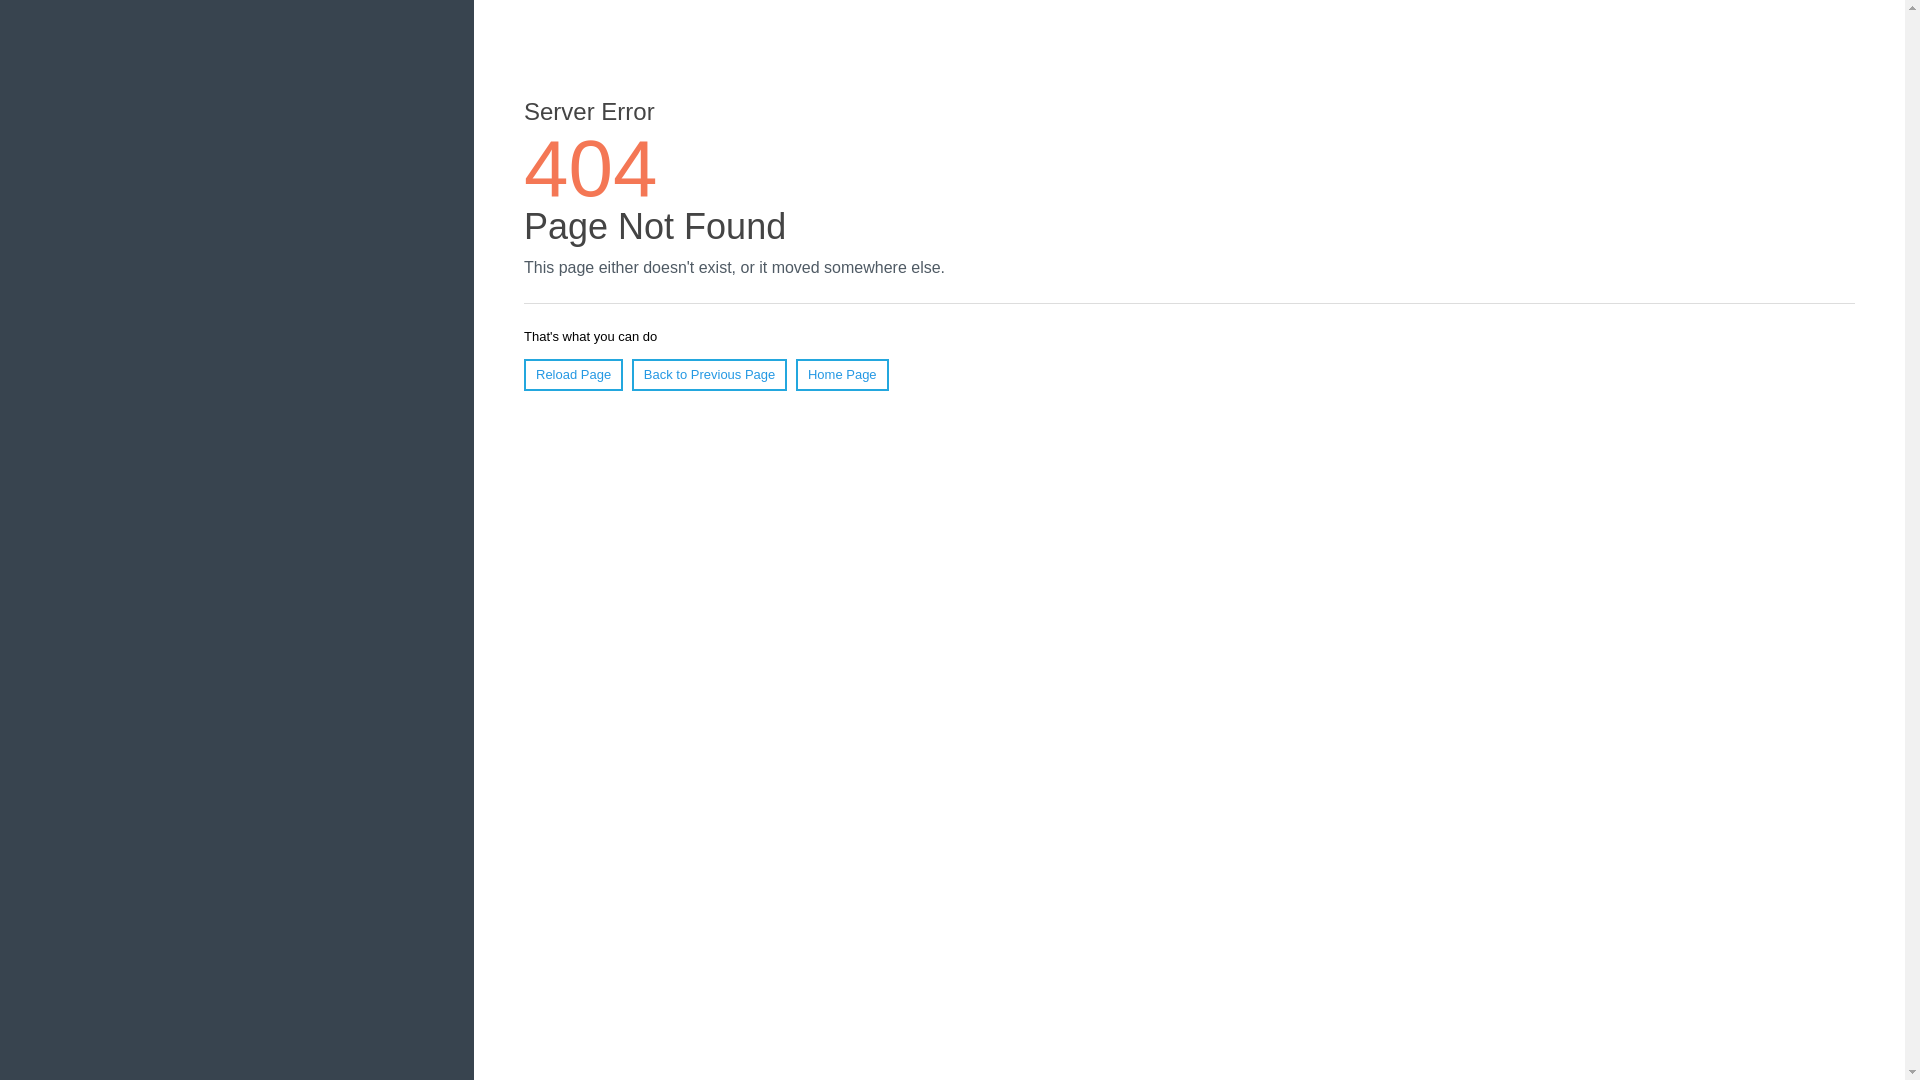 The height and width of the screenshot is (1080, 1920). I want to click on Back to Previous Page, so click(709, 374).